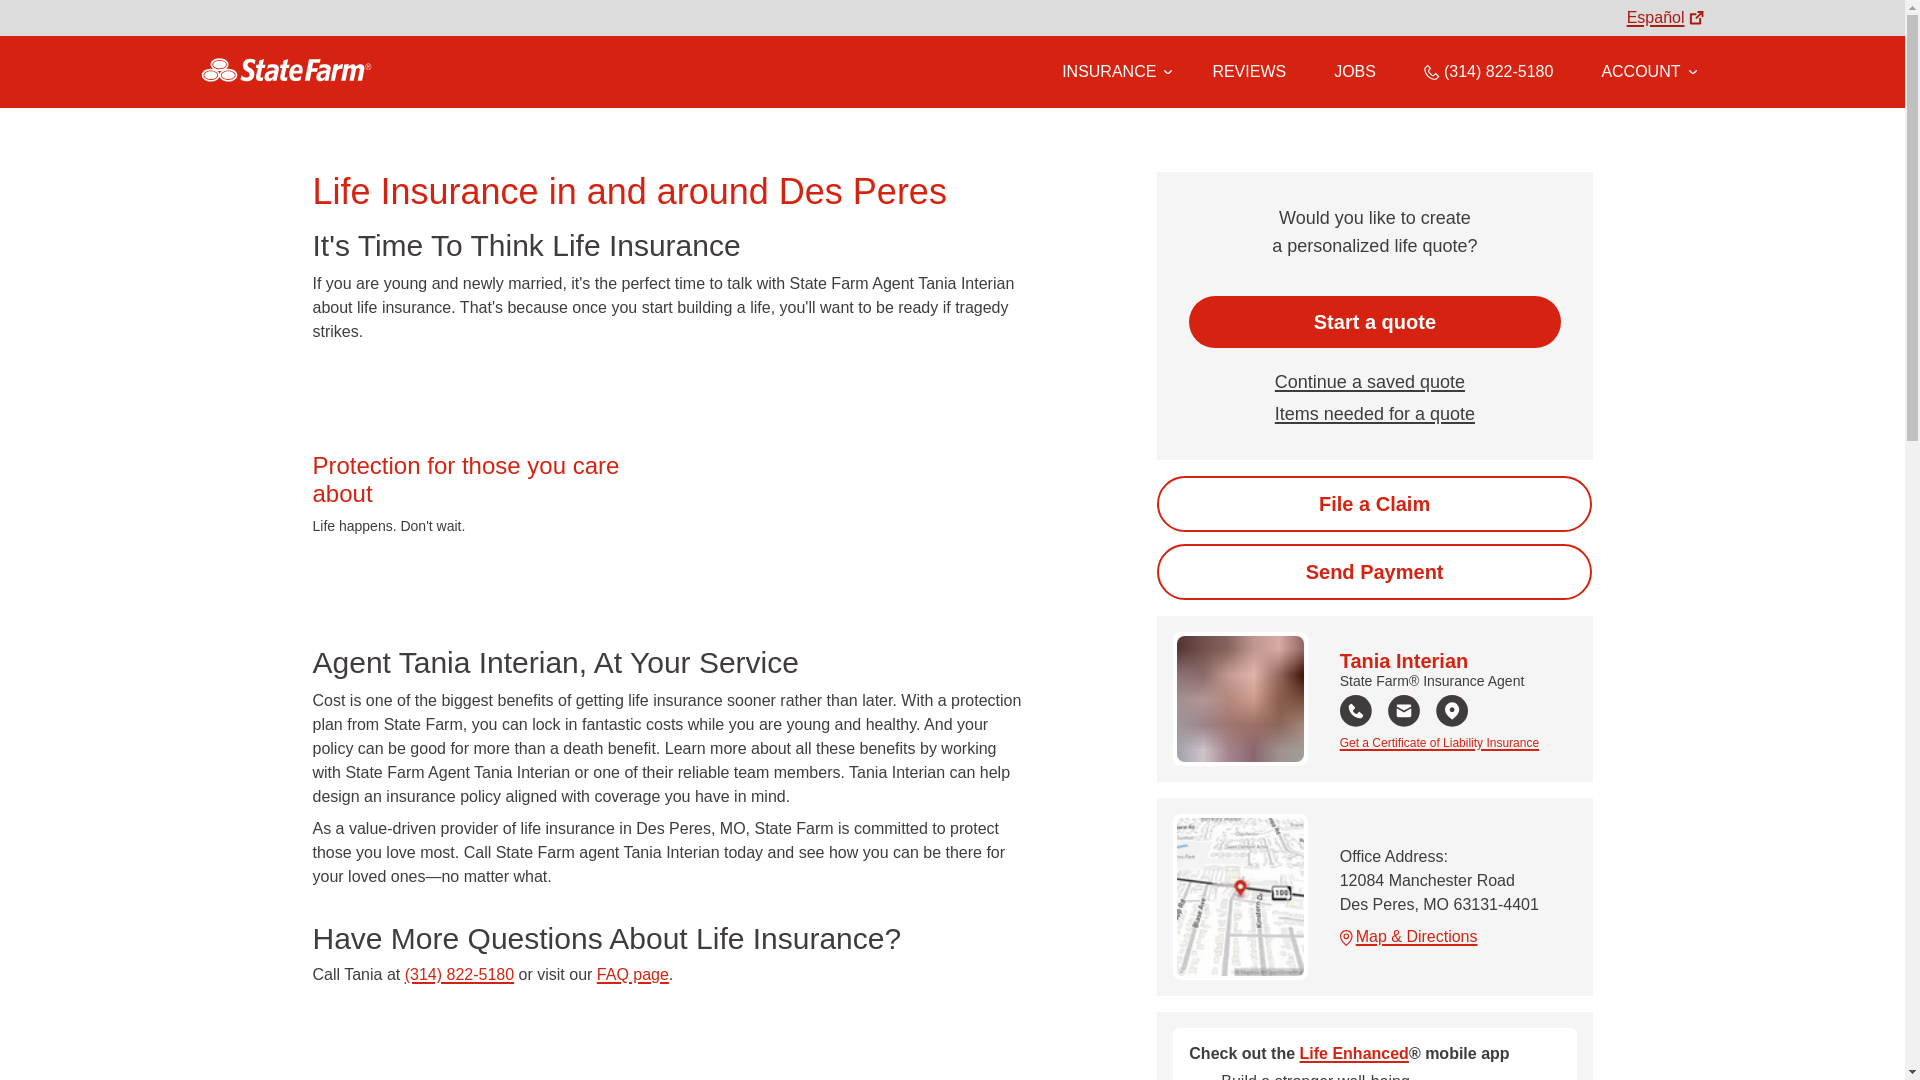 The height and width of the screenshot is (1080, 1920). What do you see at coordinates (1648, 71) in the screenshot?
I see `Account Options` at bounding box center [1648, 71].